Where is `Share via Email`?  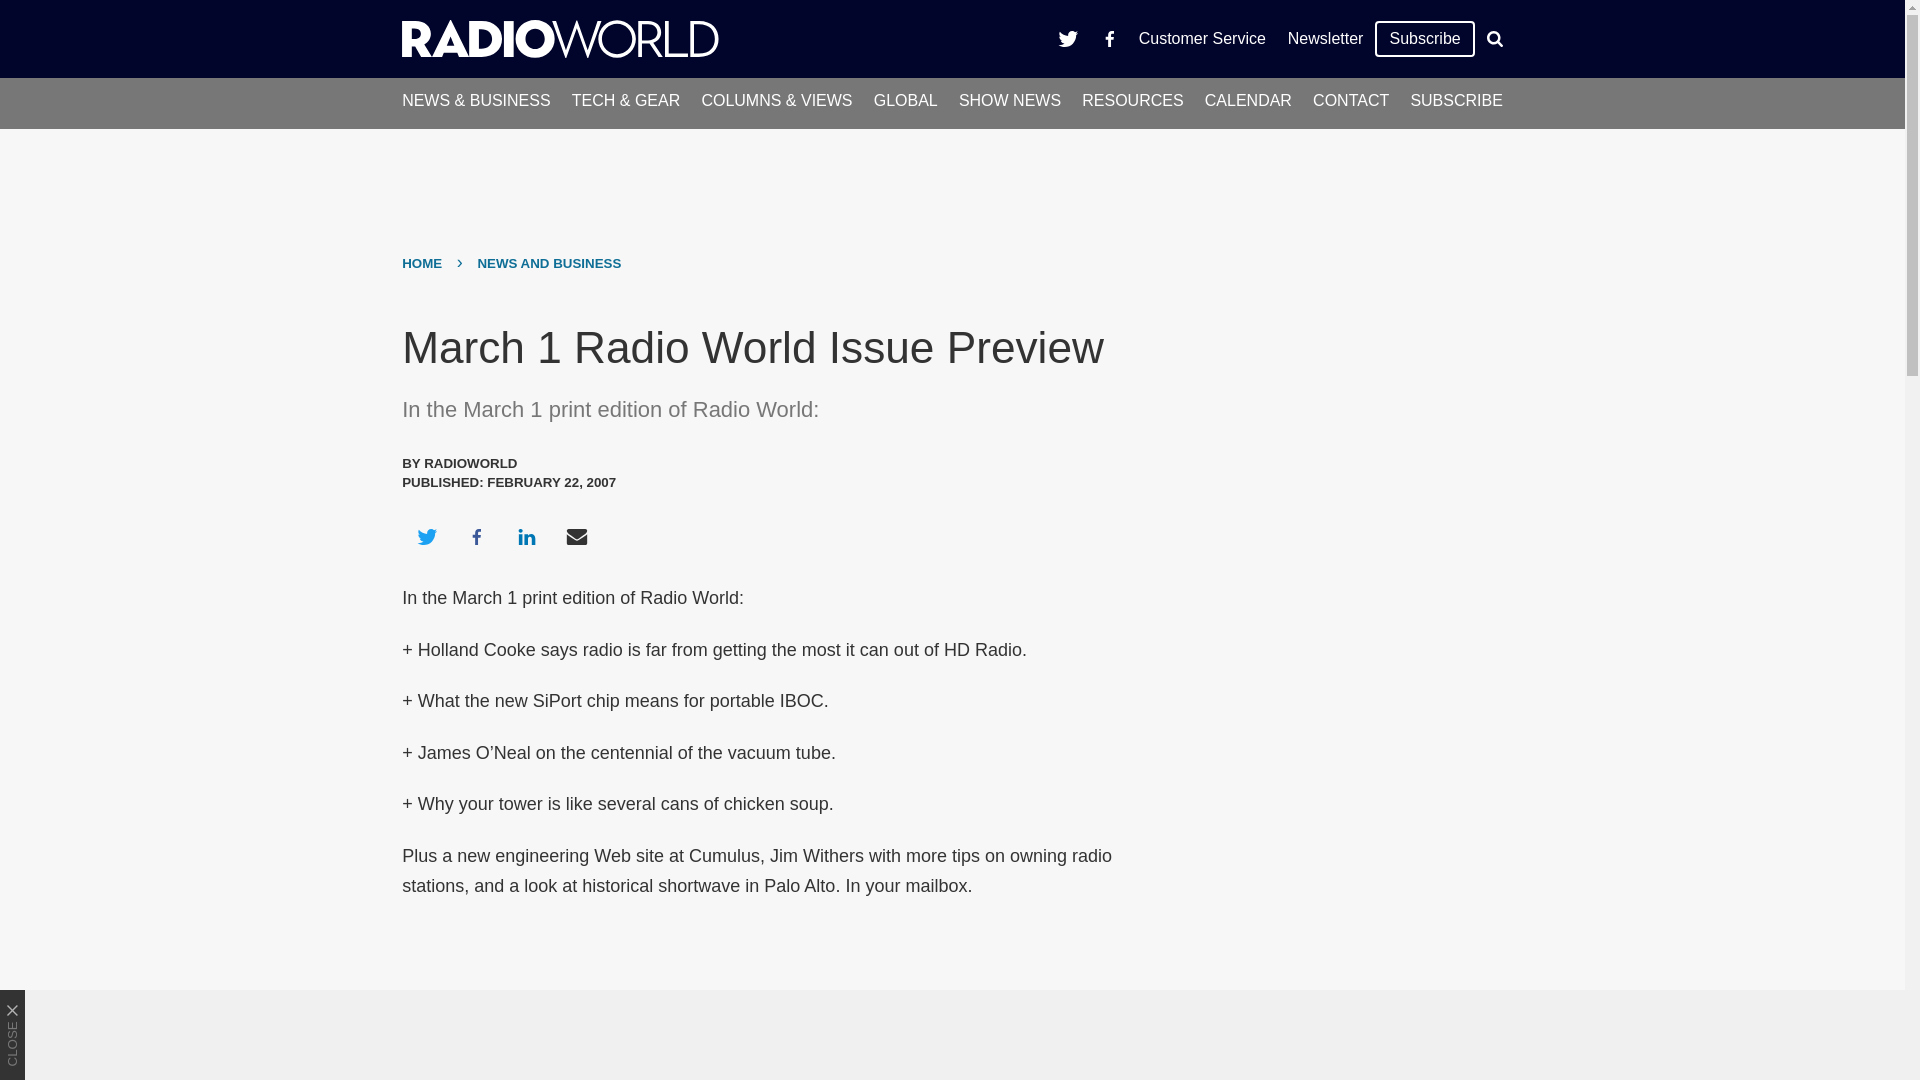
Share via Email is located at coordinates (577, 536).